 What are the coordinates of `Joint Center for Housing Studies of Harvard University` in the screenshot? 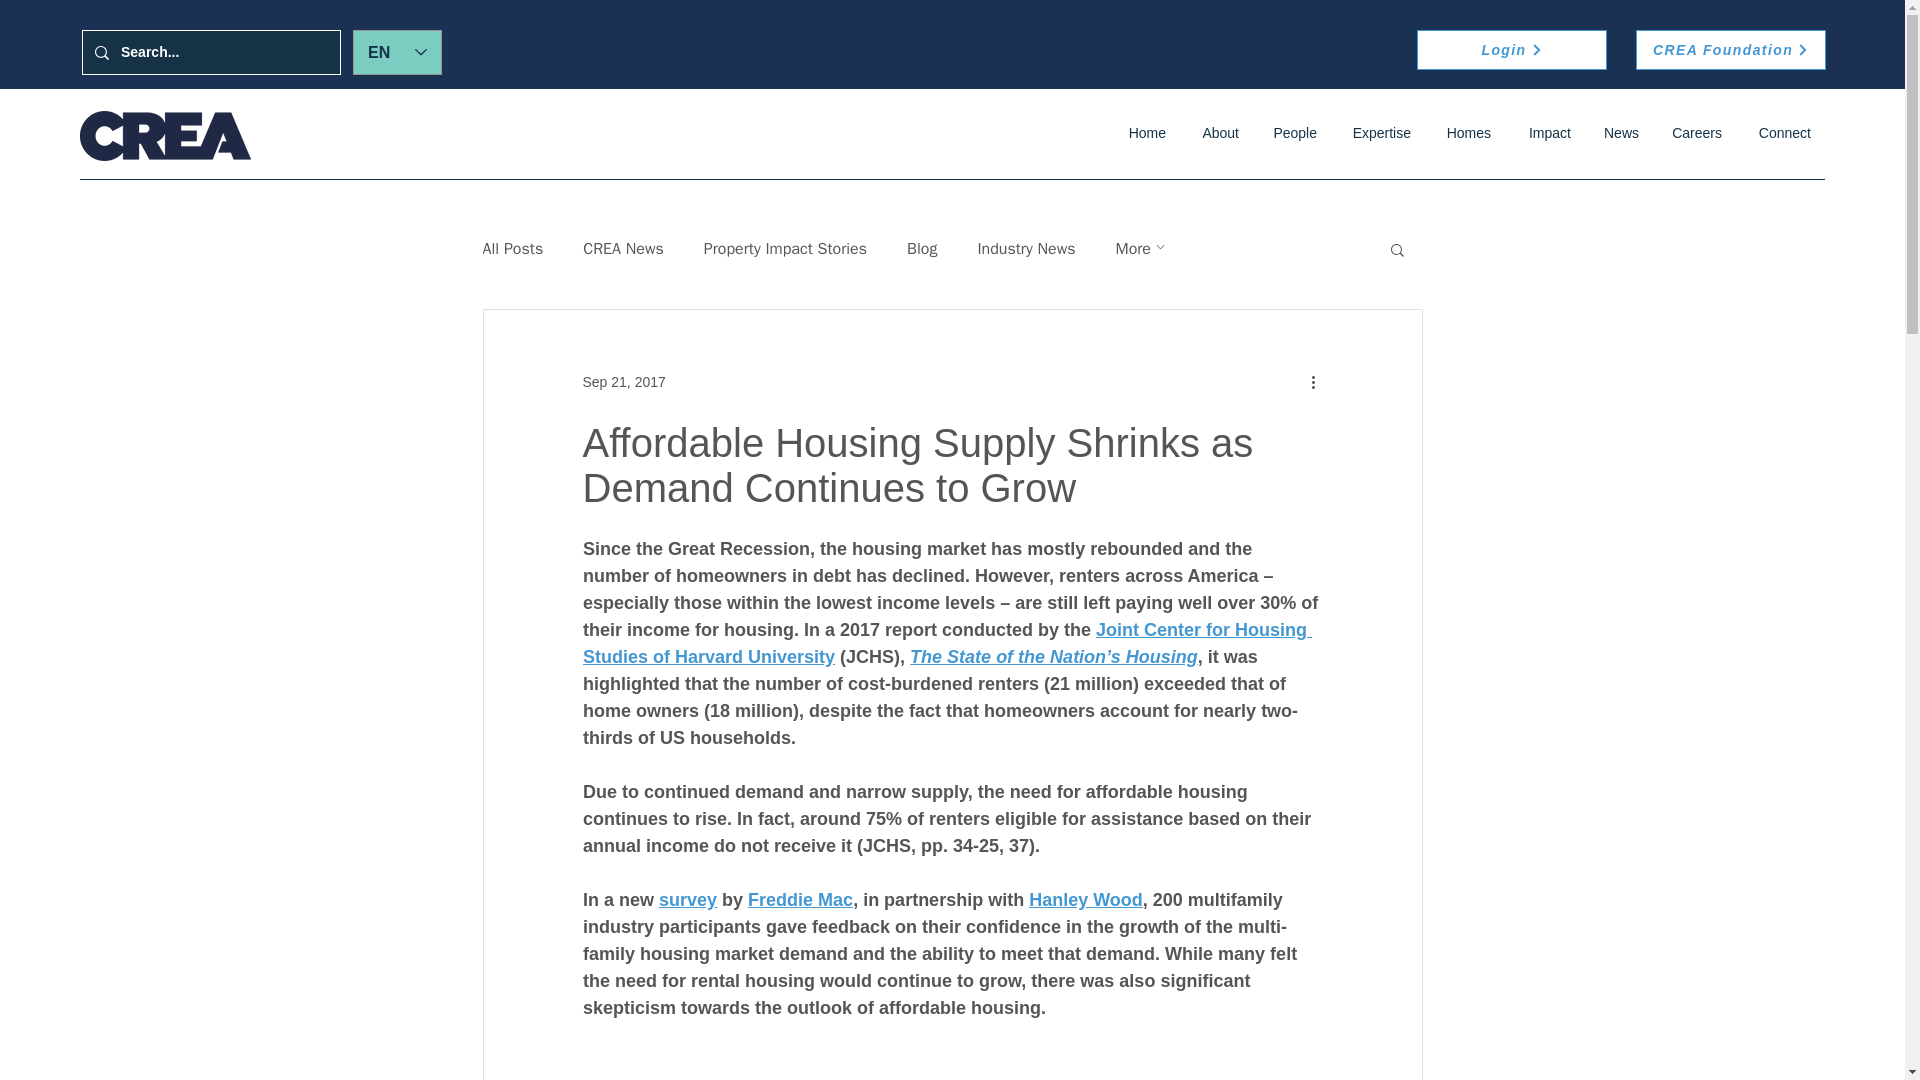 It's located at (946, 643).